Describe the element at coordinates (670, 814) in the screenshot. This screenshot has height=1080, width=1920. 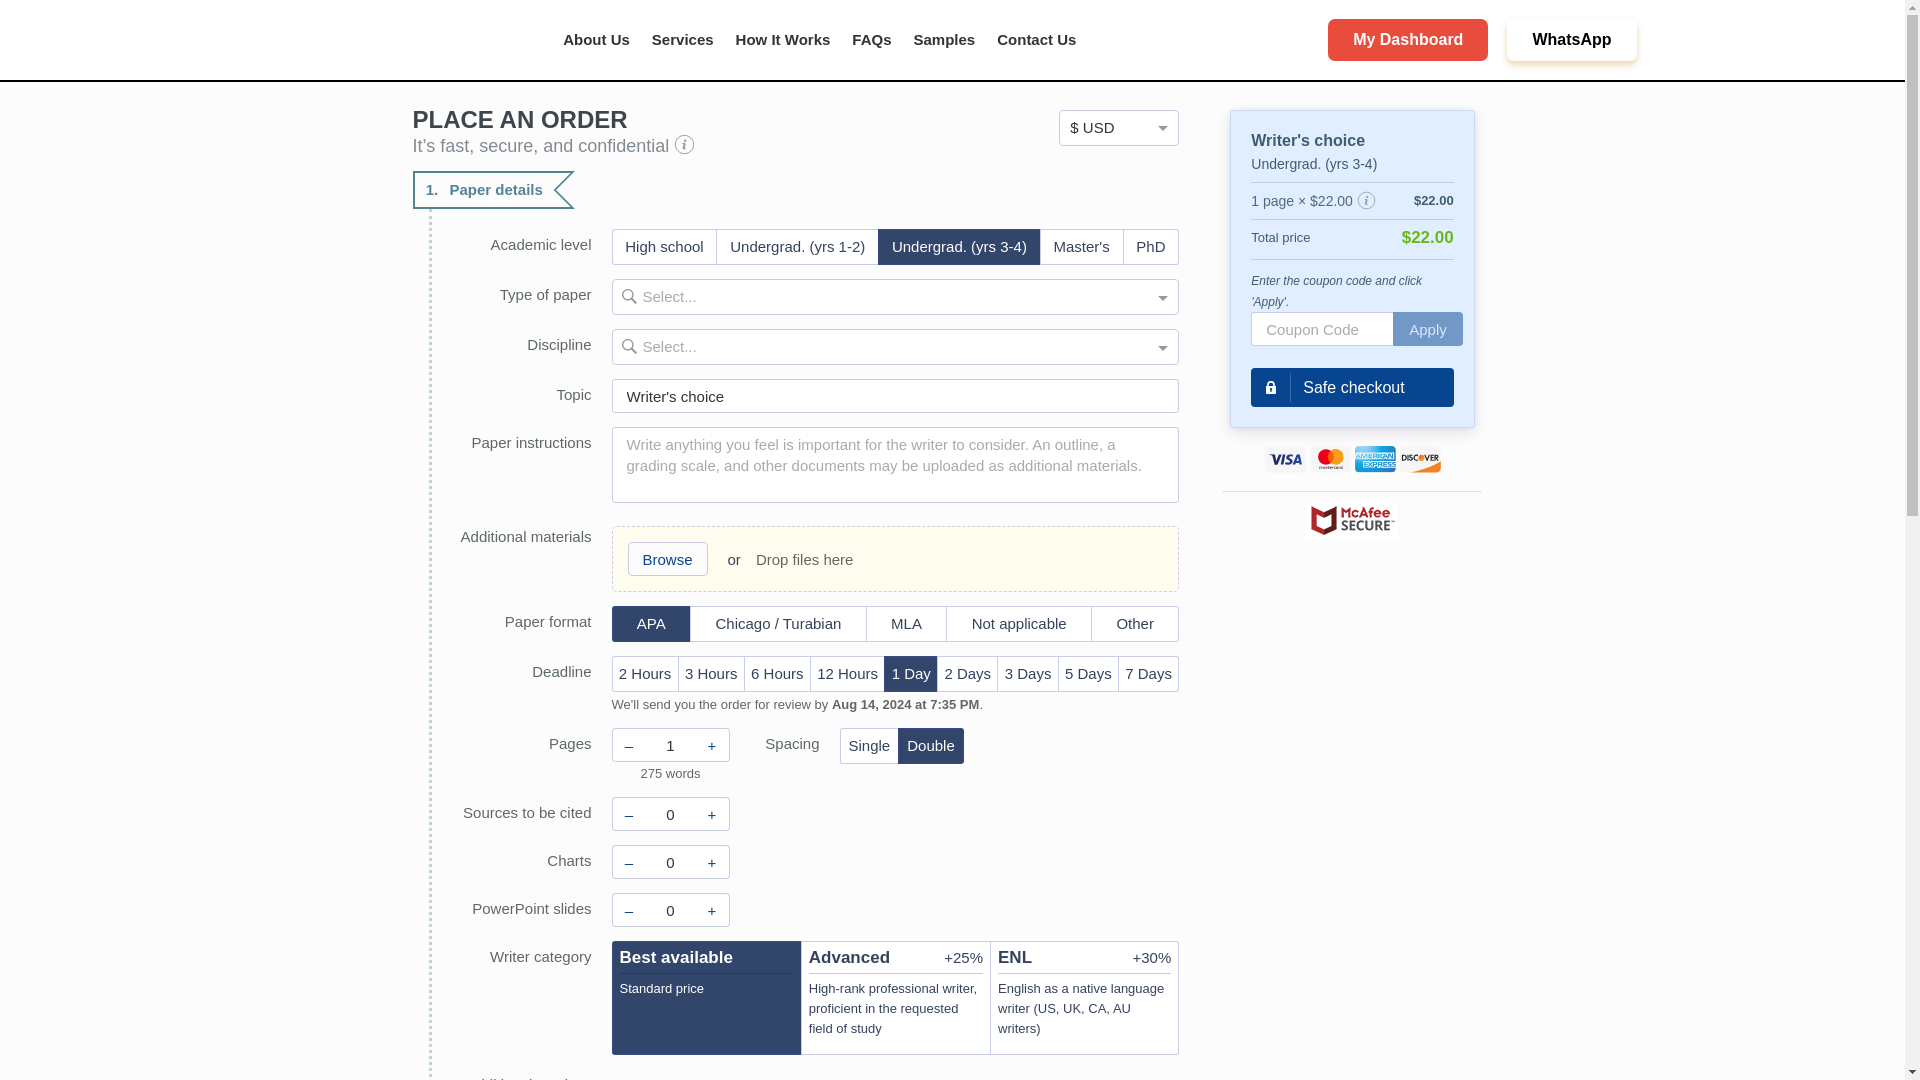
I see `0` at that location.